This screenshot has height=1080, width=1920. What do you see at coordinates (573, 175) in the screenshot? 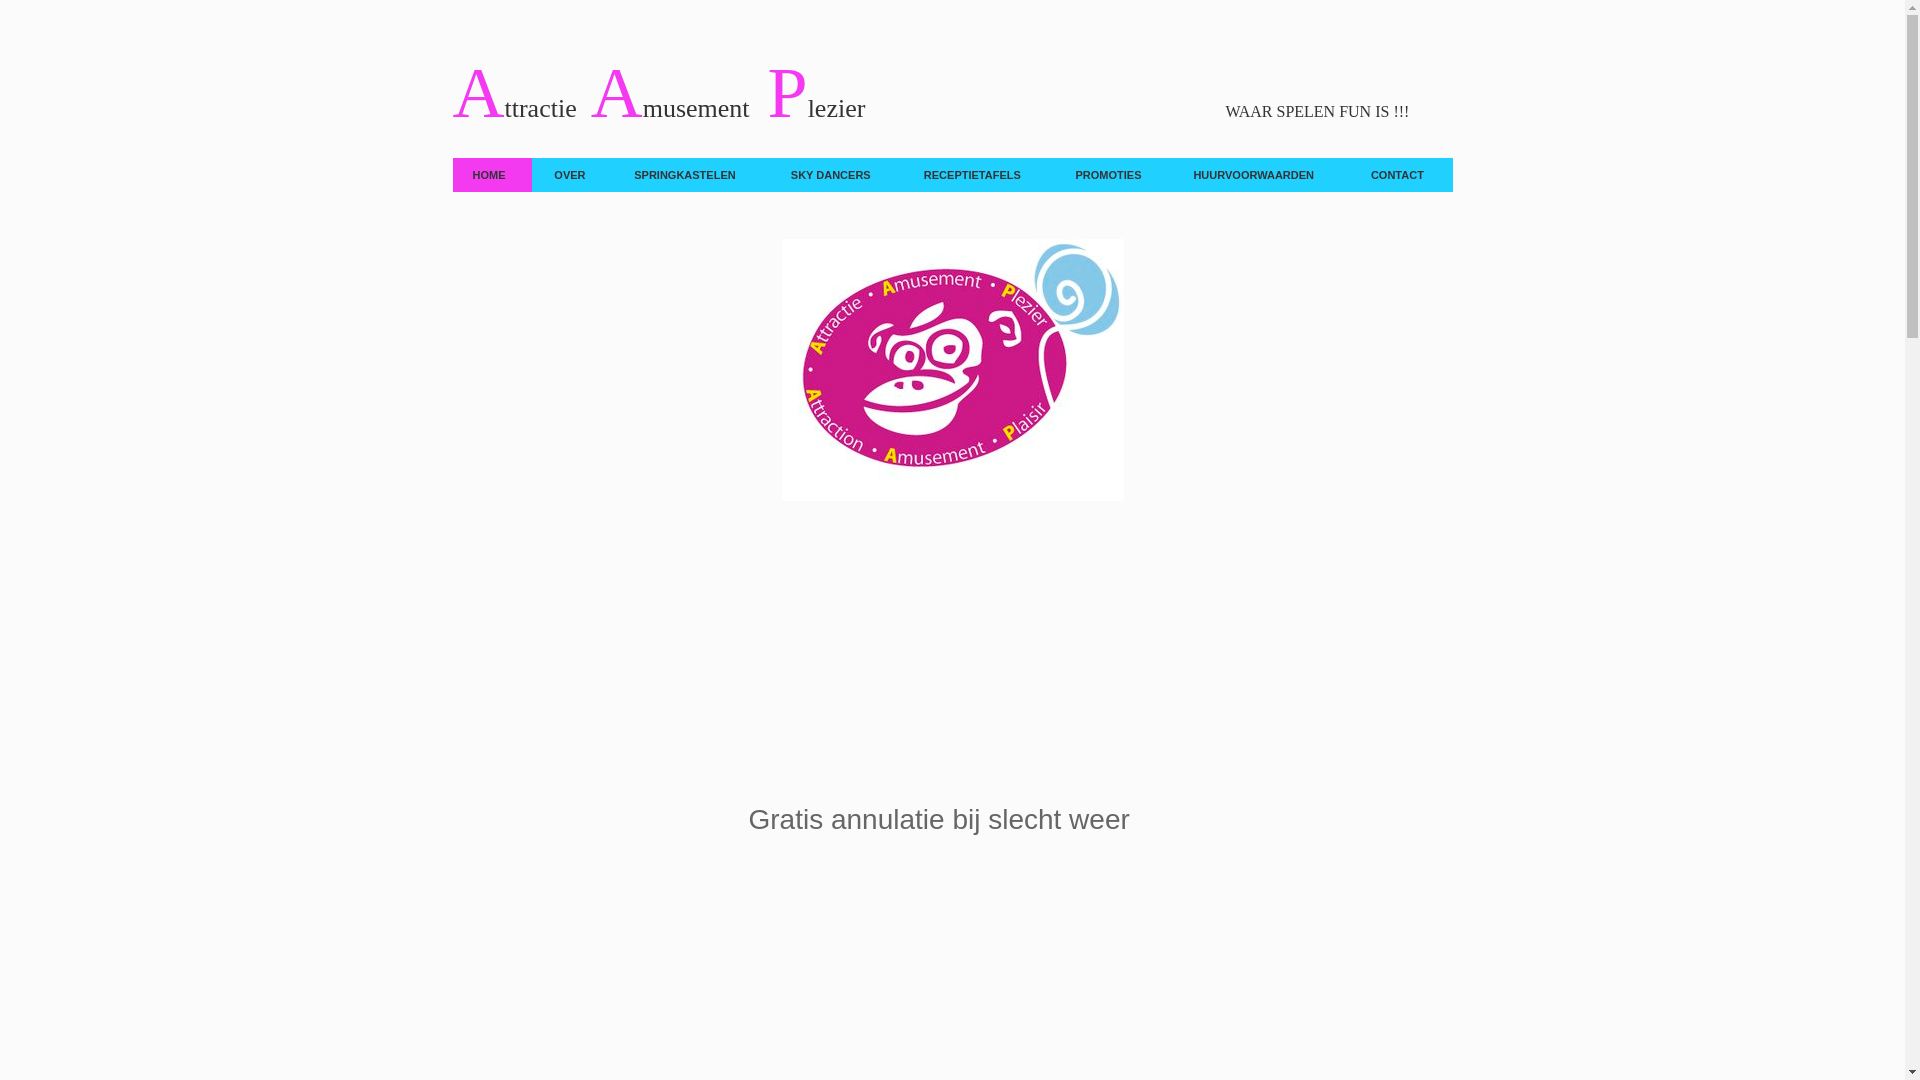
I see `OVER` at bounding box center [573, 175].